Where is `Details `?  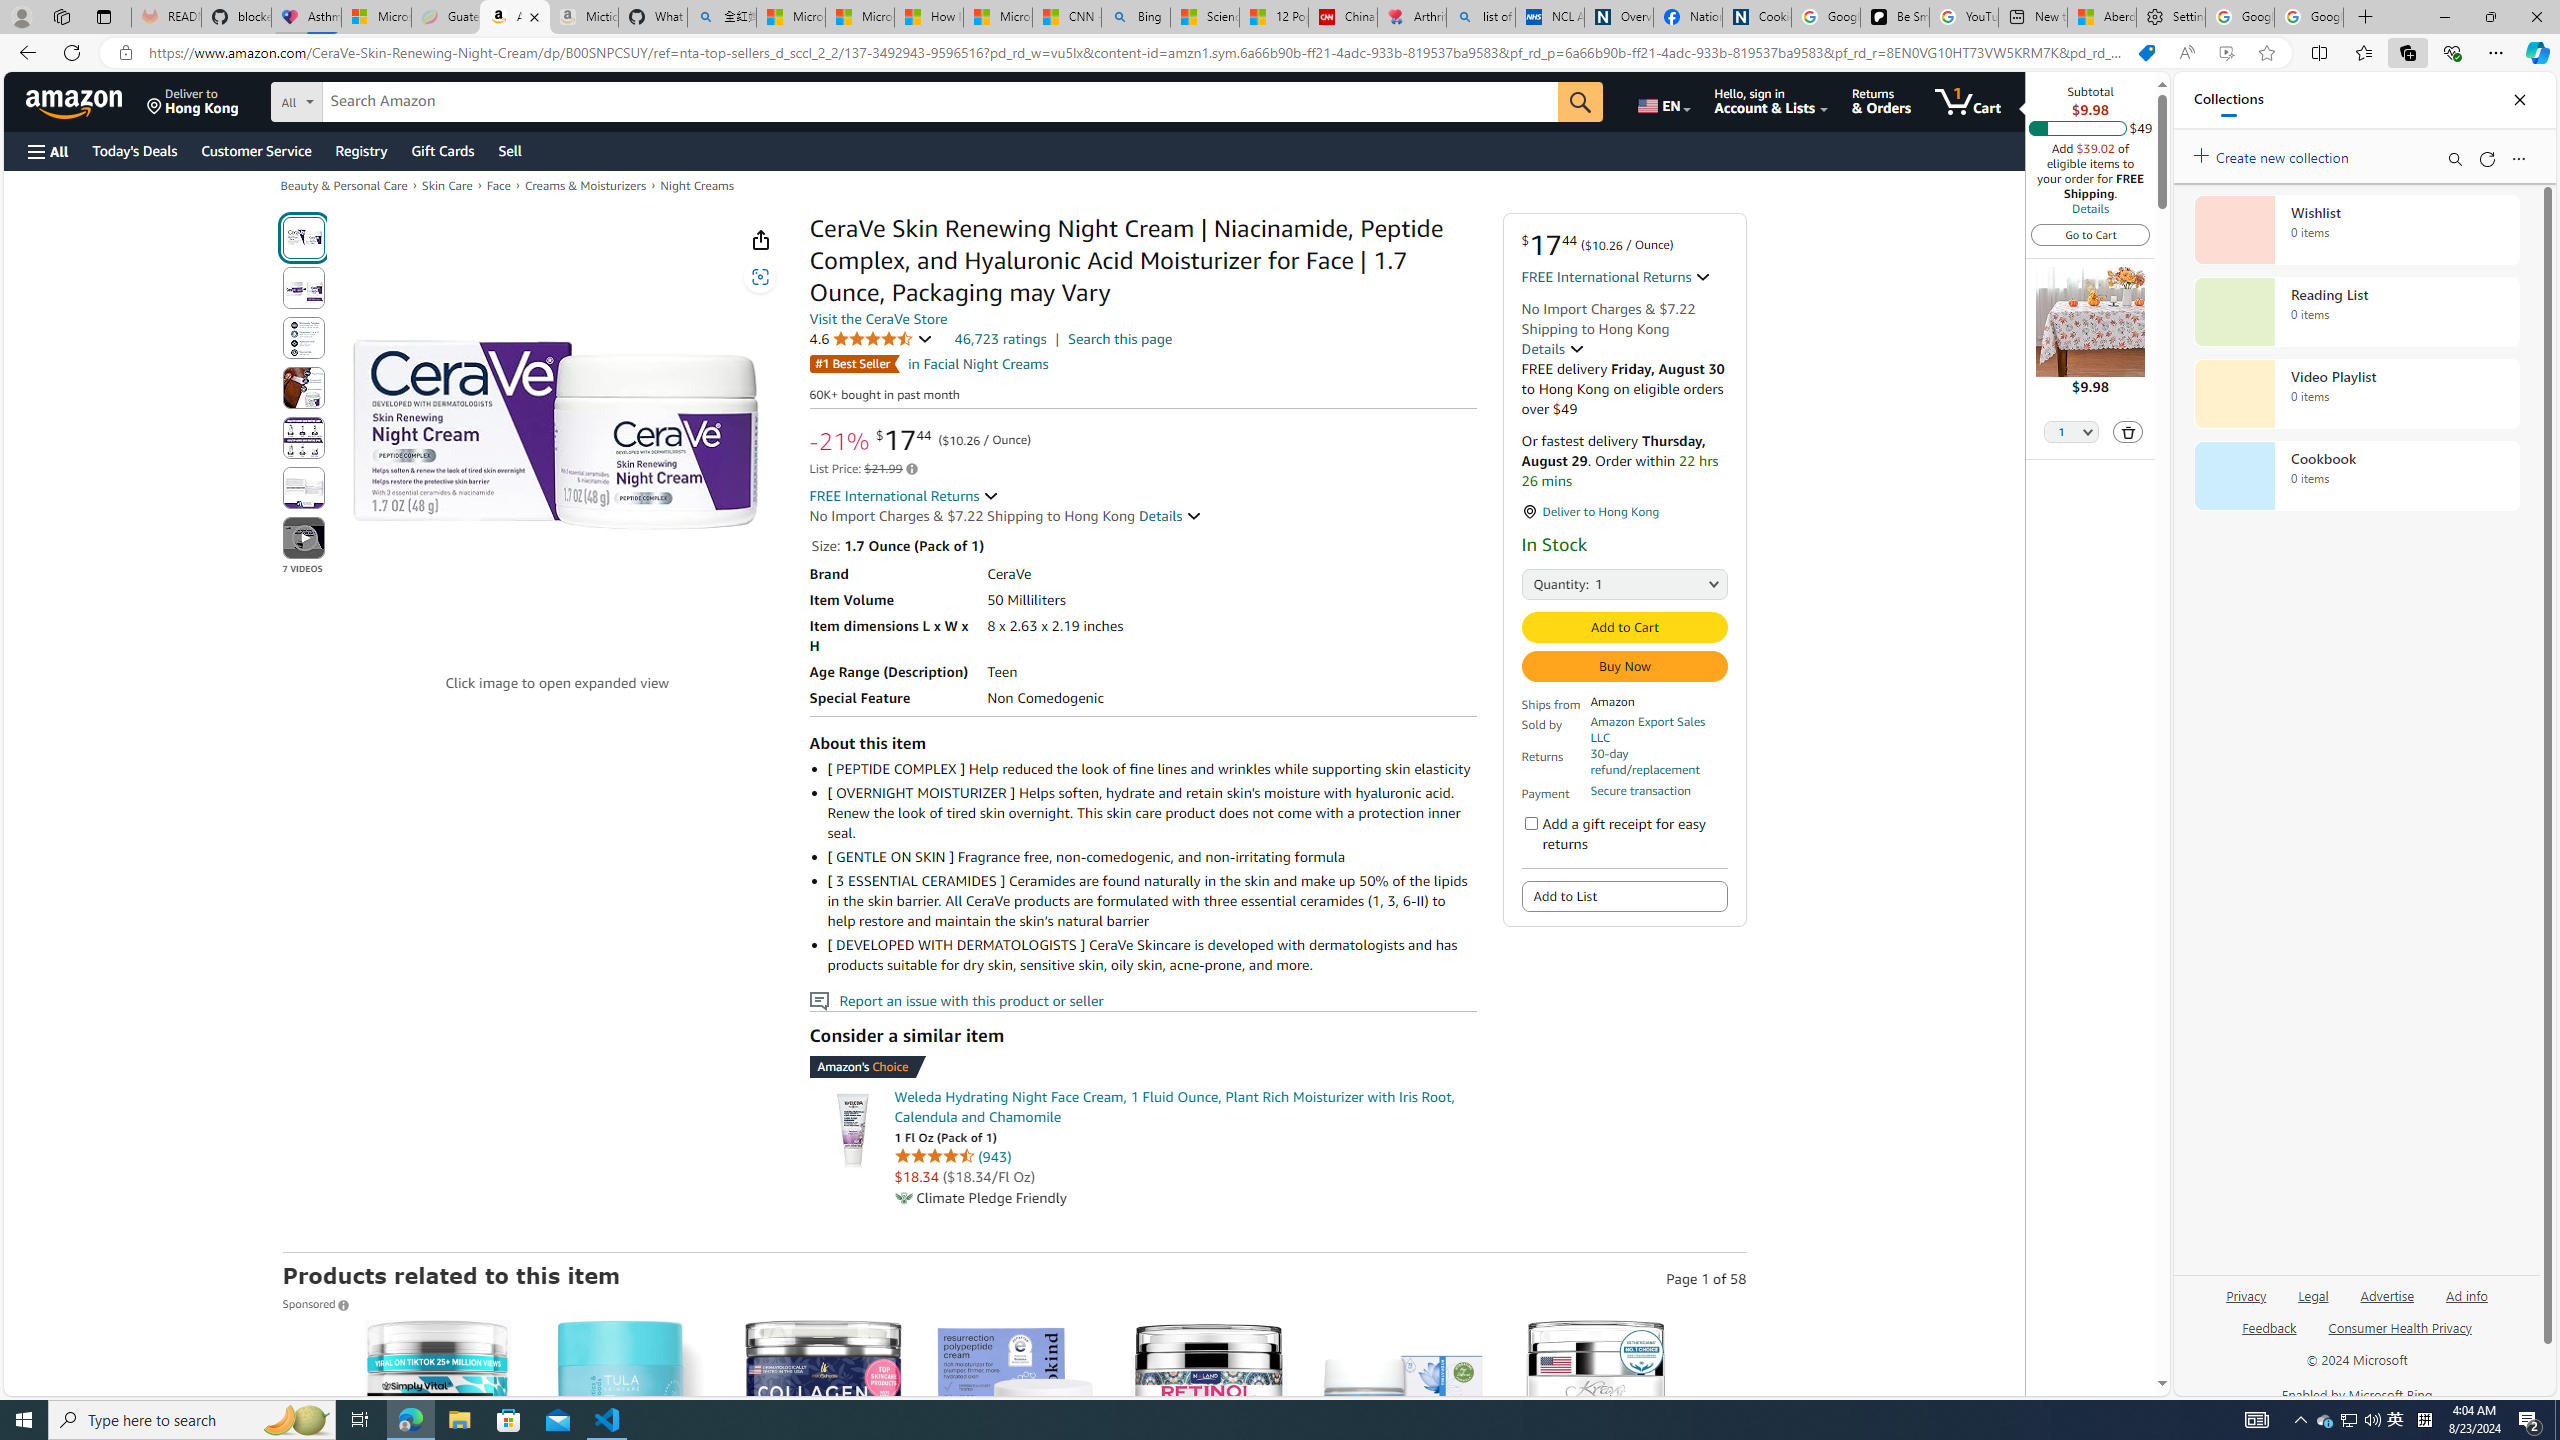
Details  is located at coordinates (1171, 515).